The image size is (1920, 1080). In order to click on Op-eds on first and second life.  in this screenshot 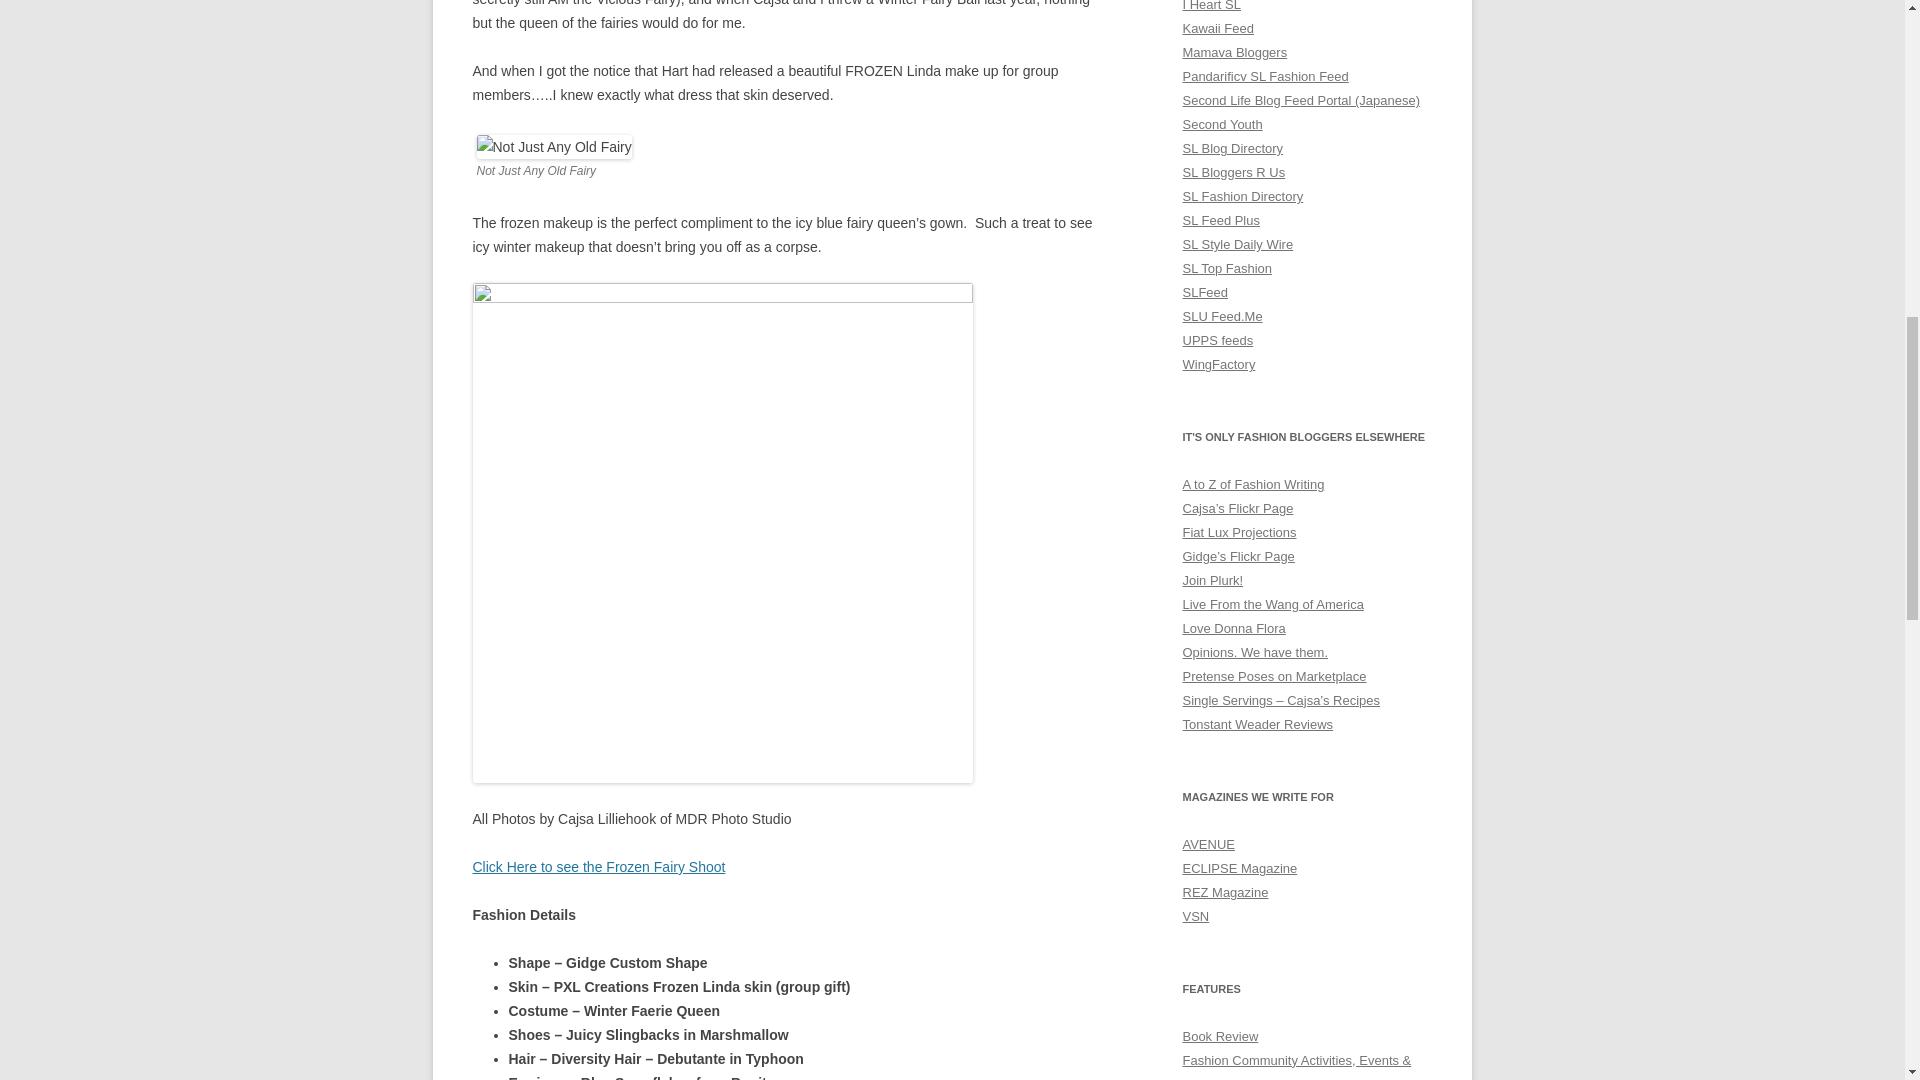, I will do `click(1255, 652)`.